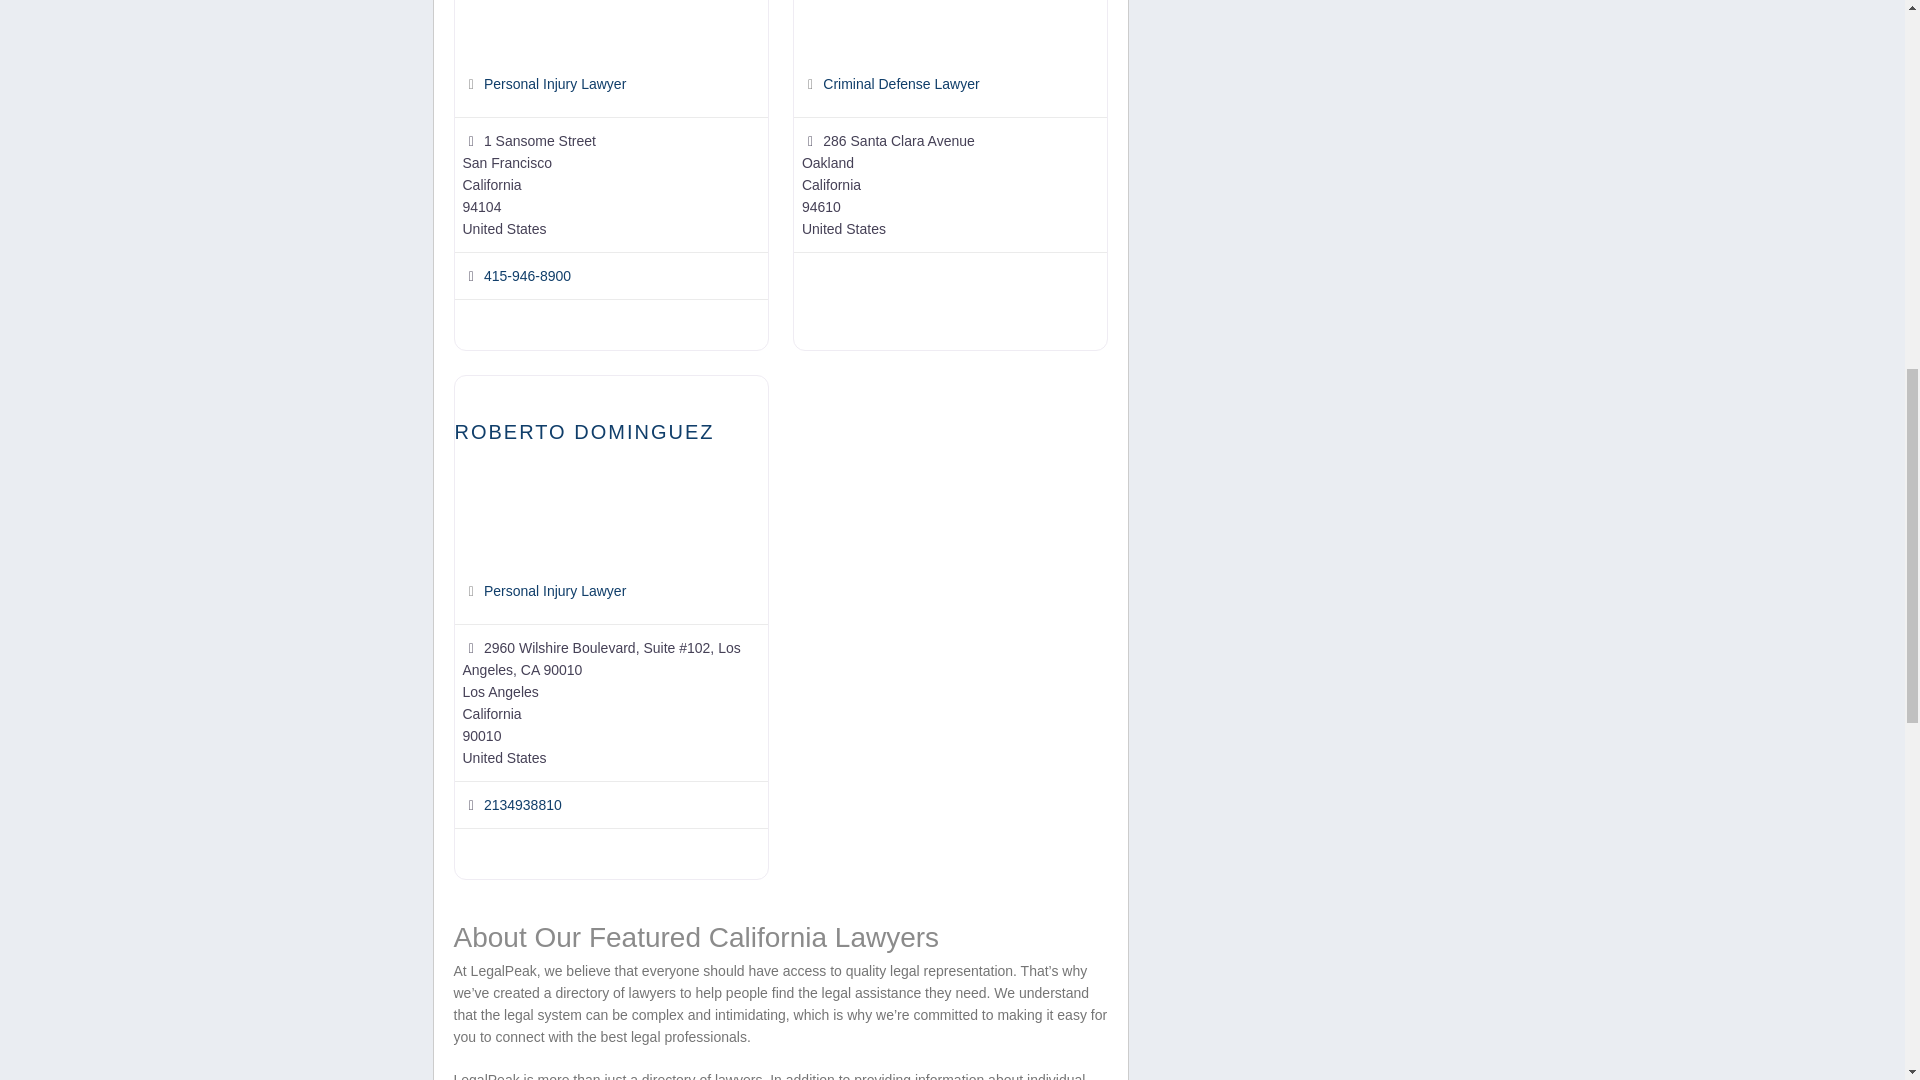  What do you see at coordinates (522, 805) in the screenshot?
I see `2134938810` at bounding box center [522, 805].